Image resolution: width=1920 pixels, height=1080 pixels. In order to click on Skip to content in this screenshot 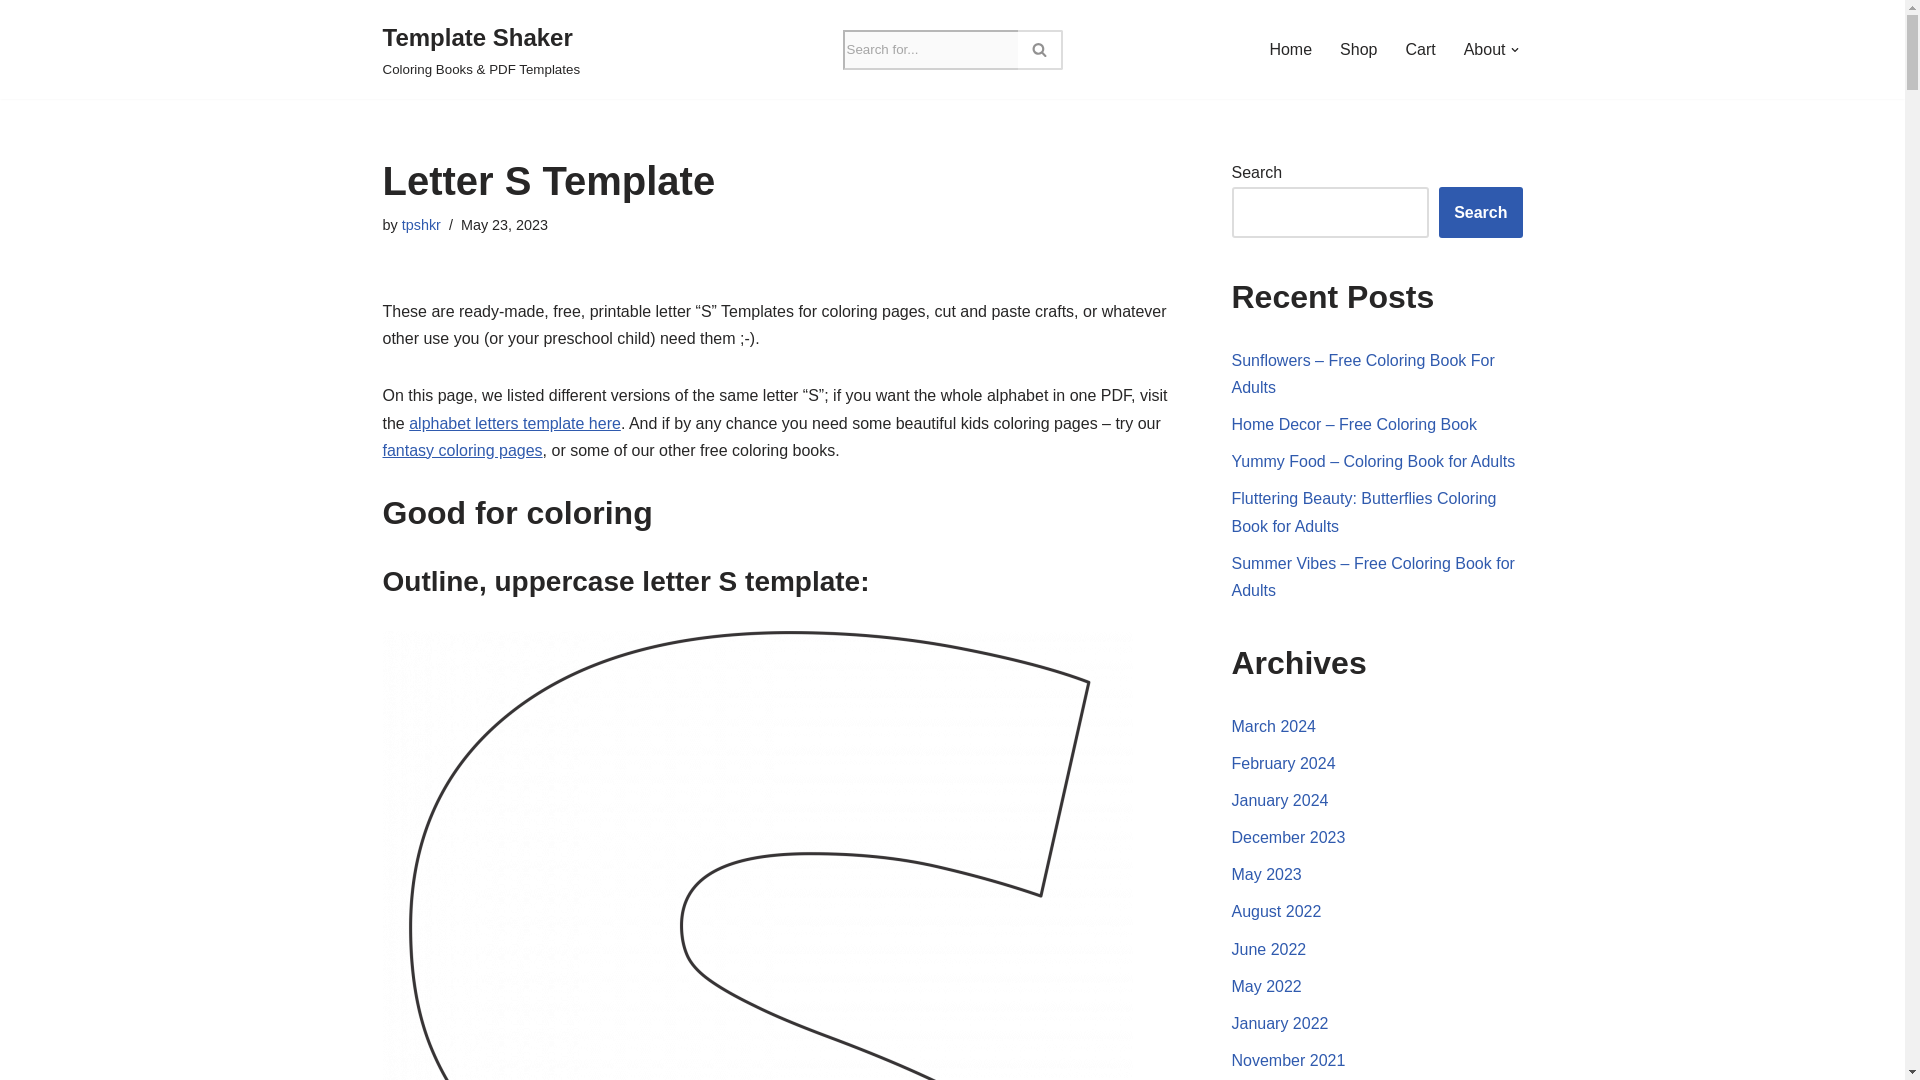, I will do `click(15, 42)`.